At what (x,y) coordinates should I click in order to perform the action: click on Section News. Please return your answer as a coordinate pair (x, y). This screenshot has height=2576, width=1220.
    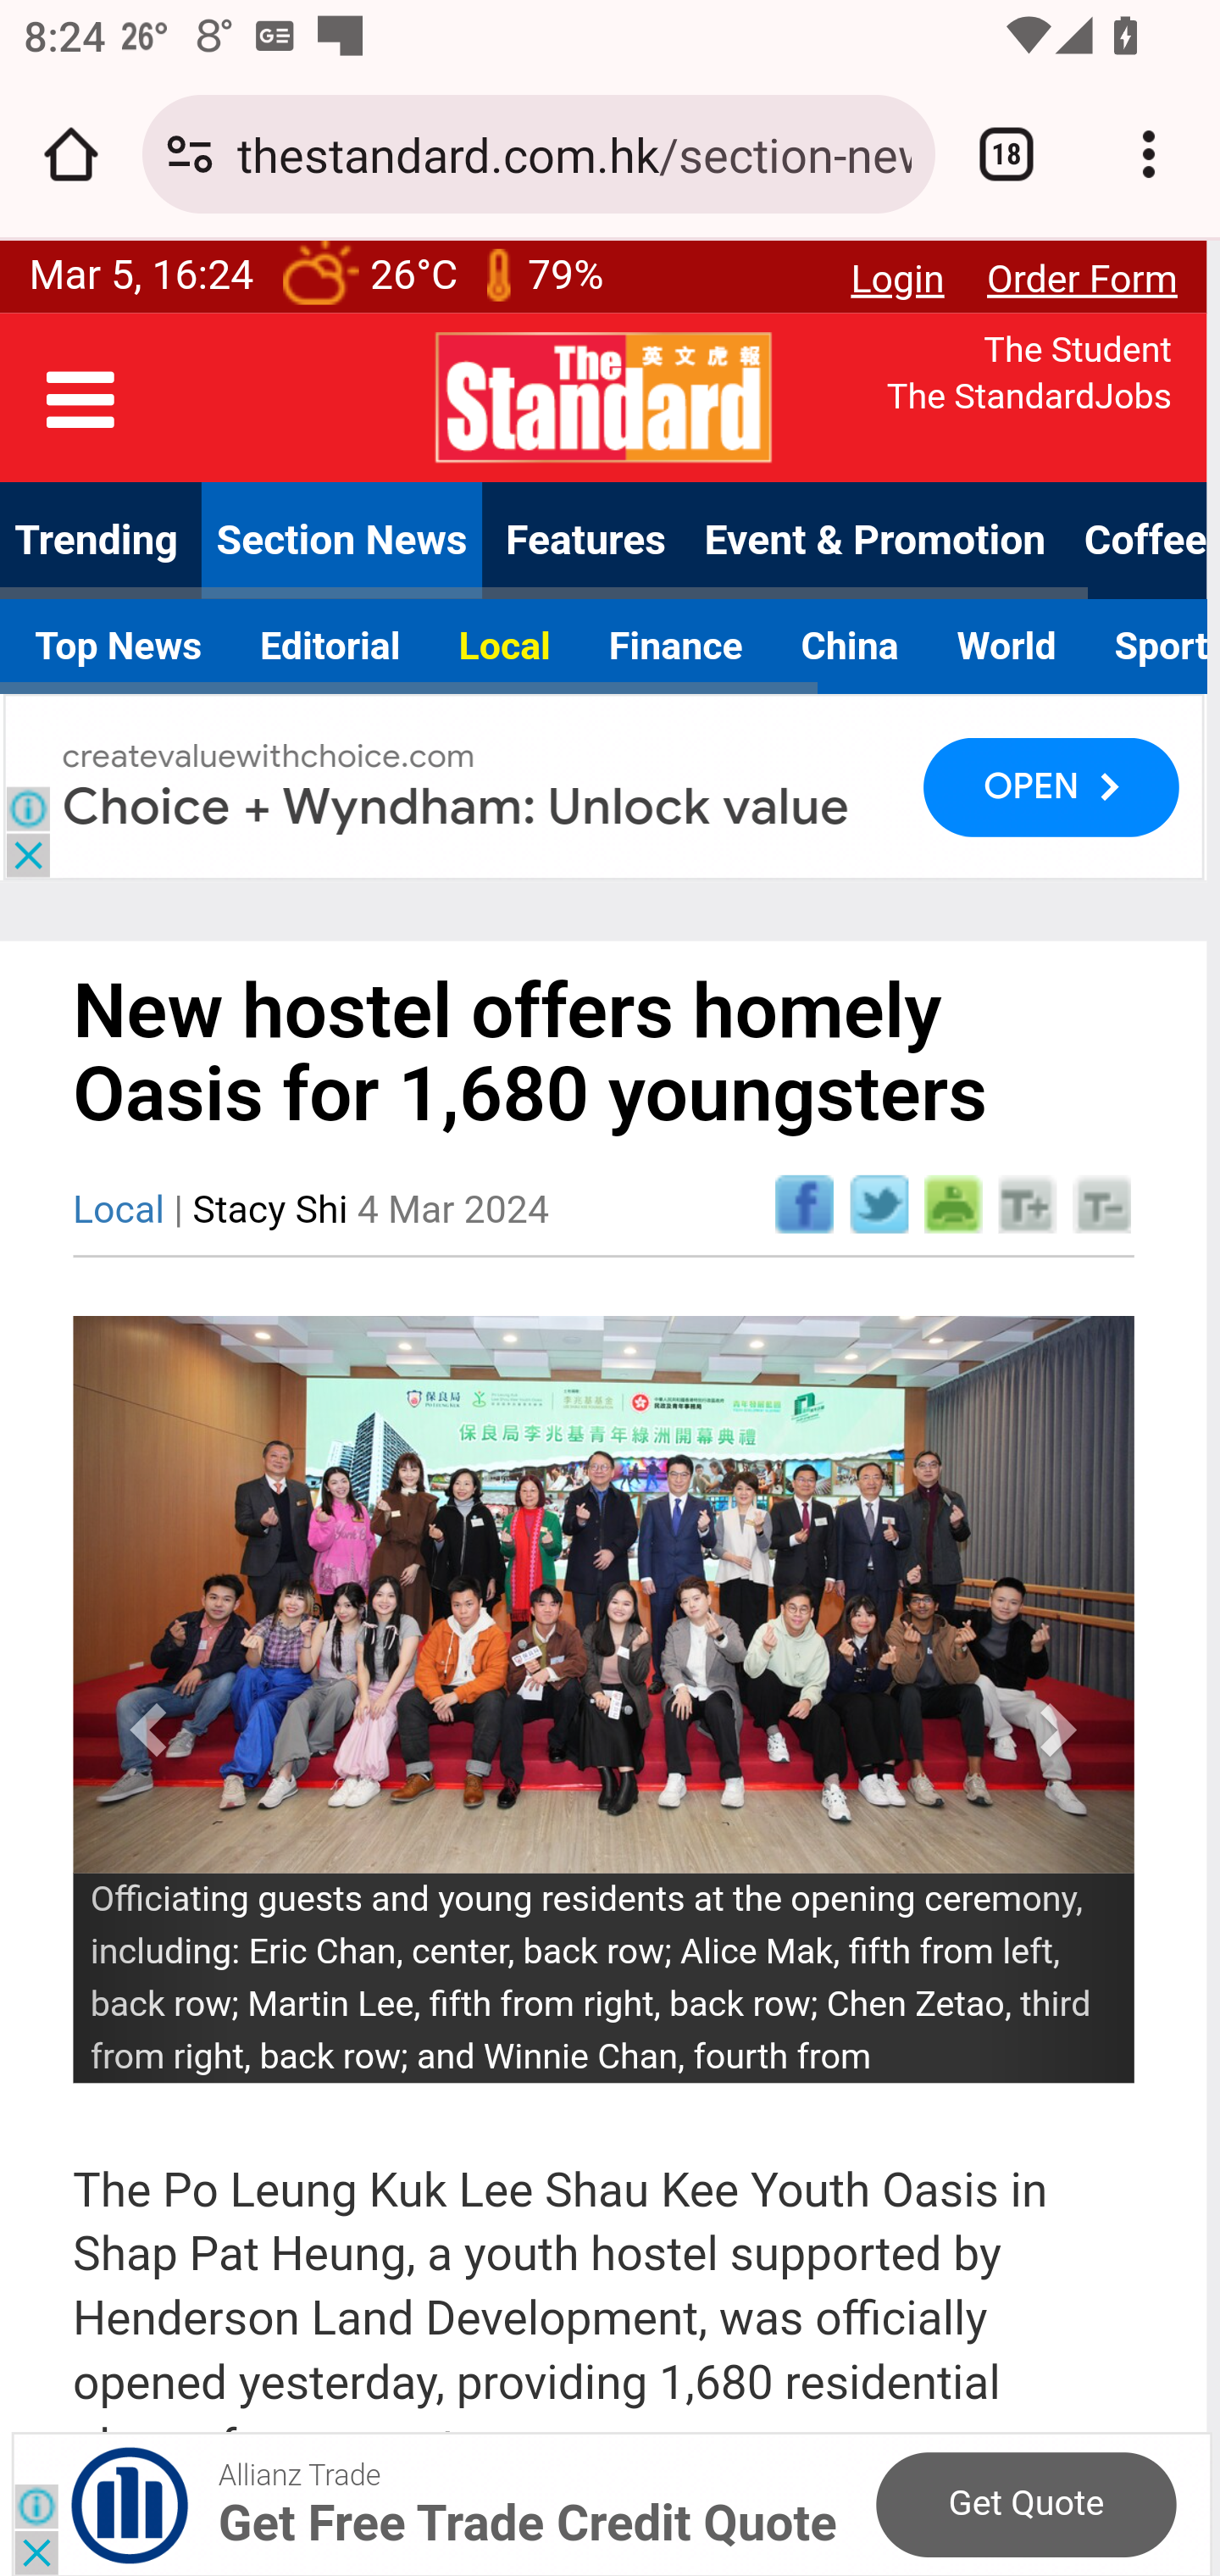
    Looking at the image, I should click on (342, 542).